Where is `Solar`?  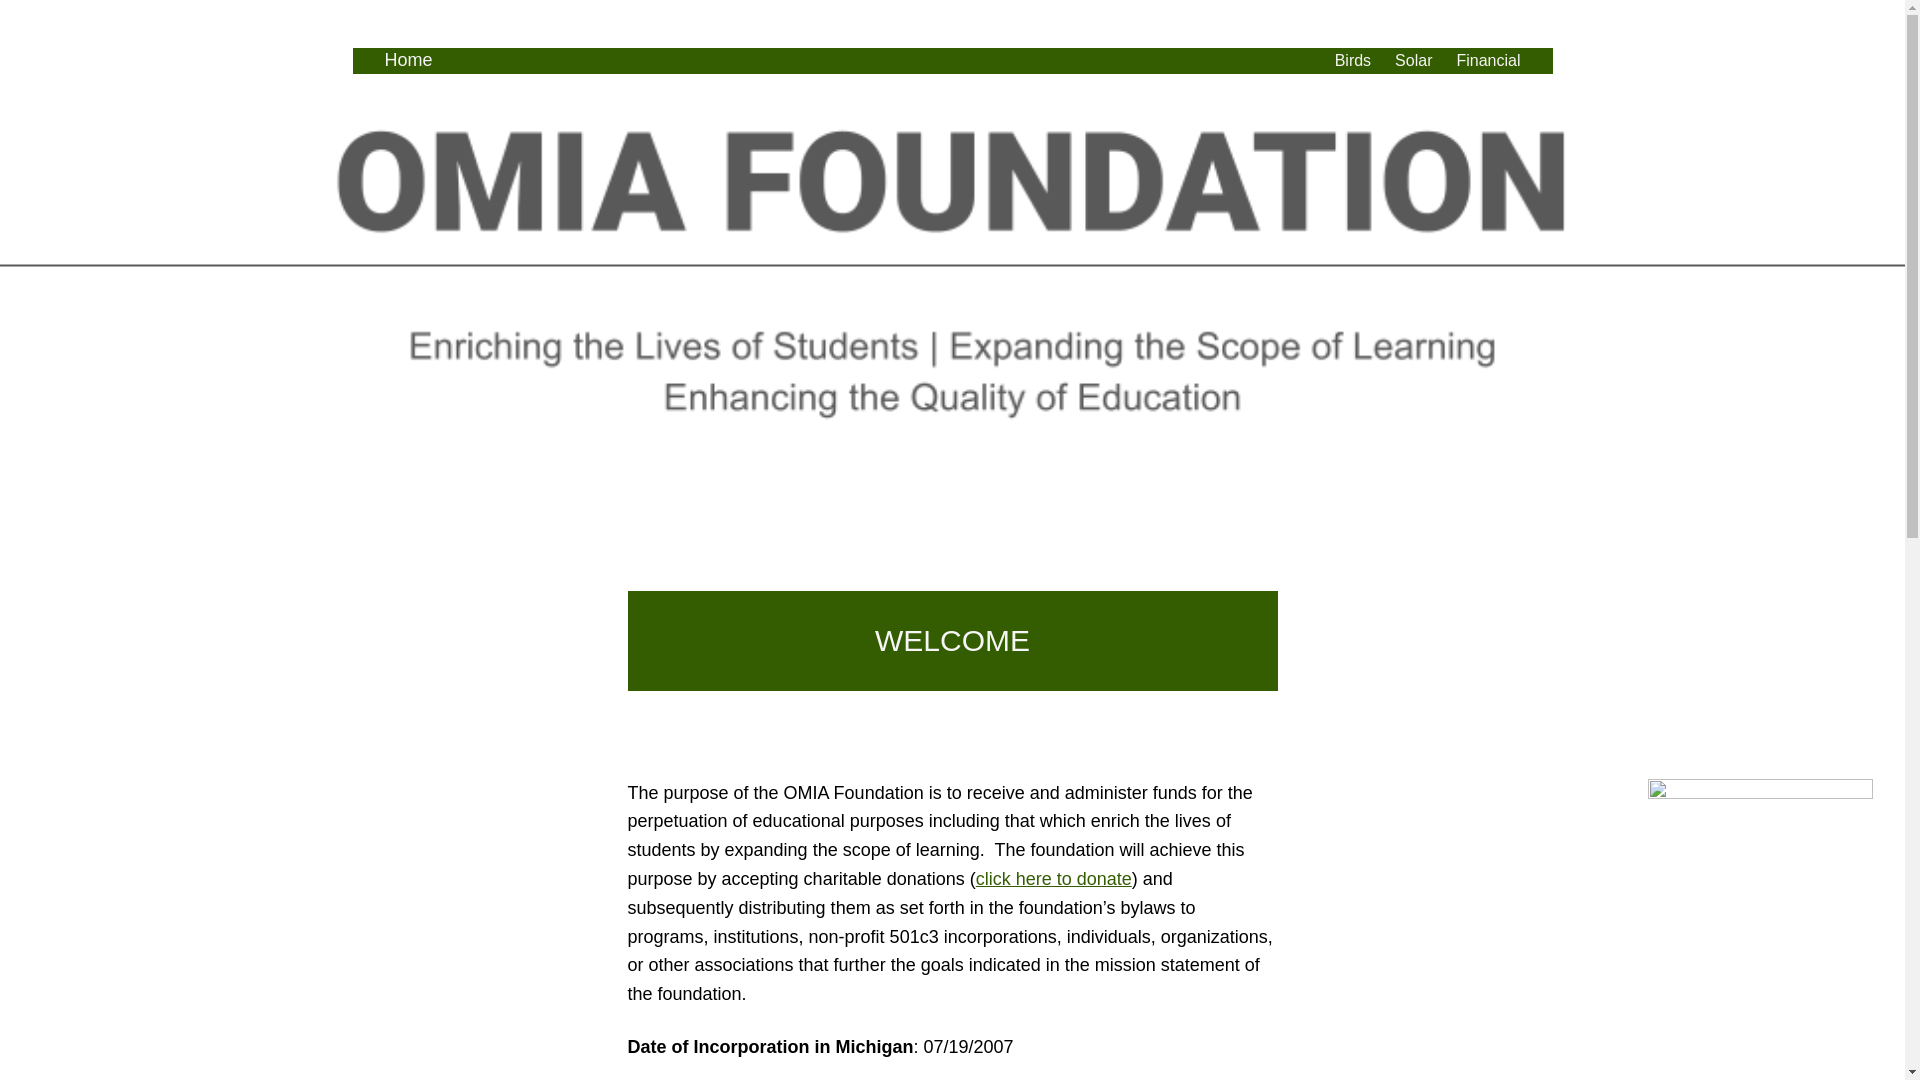
Solar is located at coordinates (1414, 60).